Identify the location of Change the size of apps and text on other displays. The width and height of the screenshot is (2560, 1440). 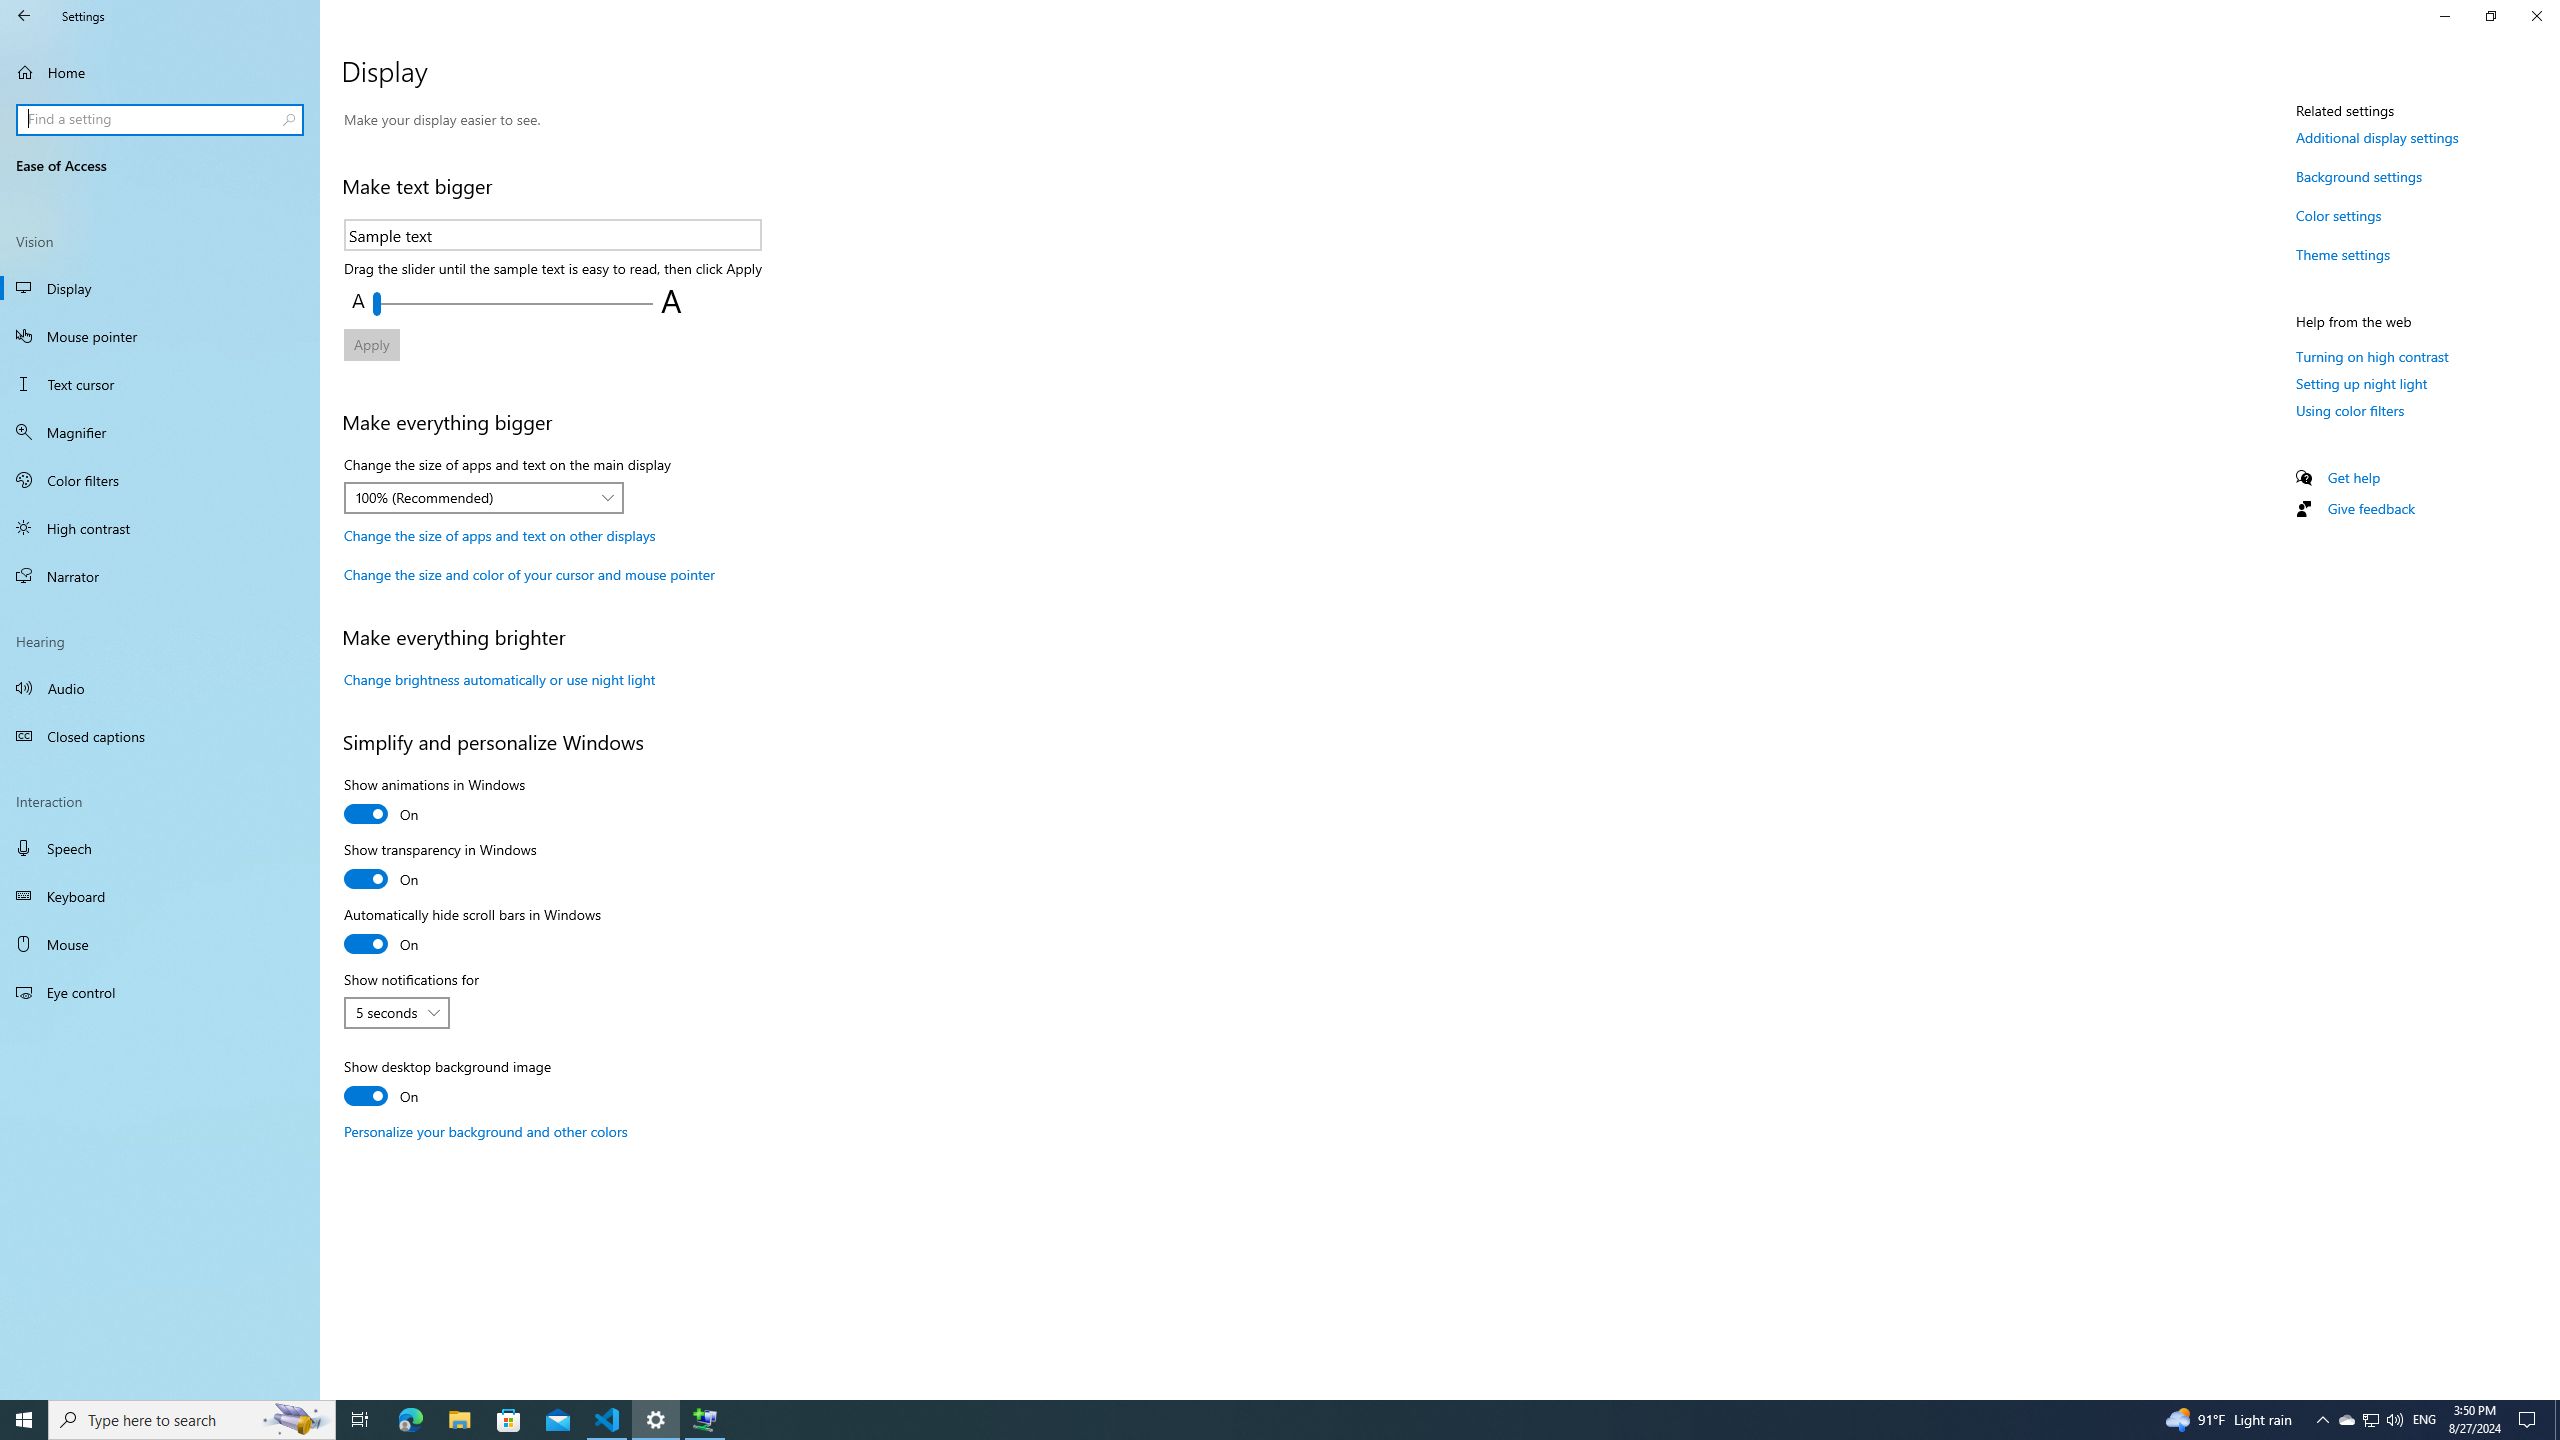
(499, 534).